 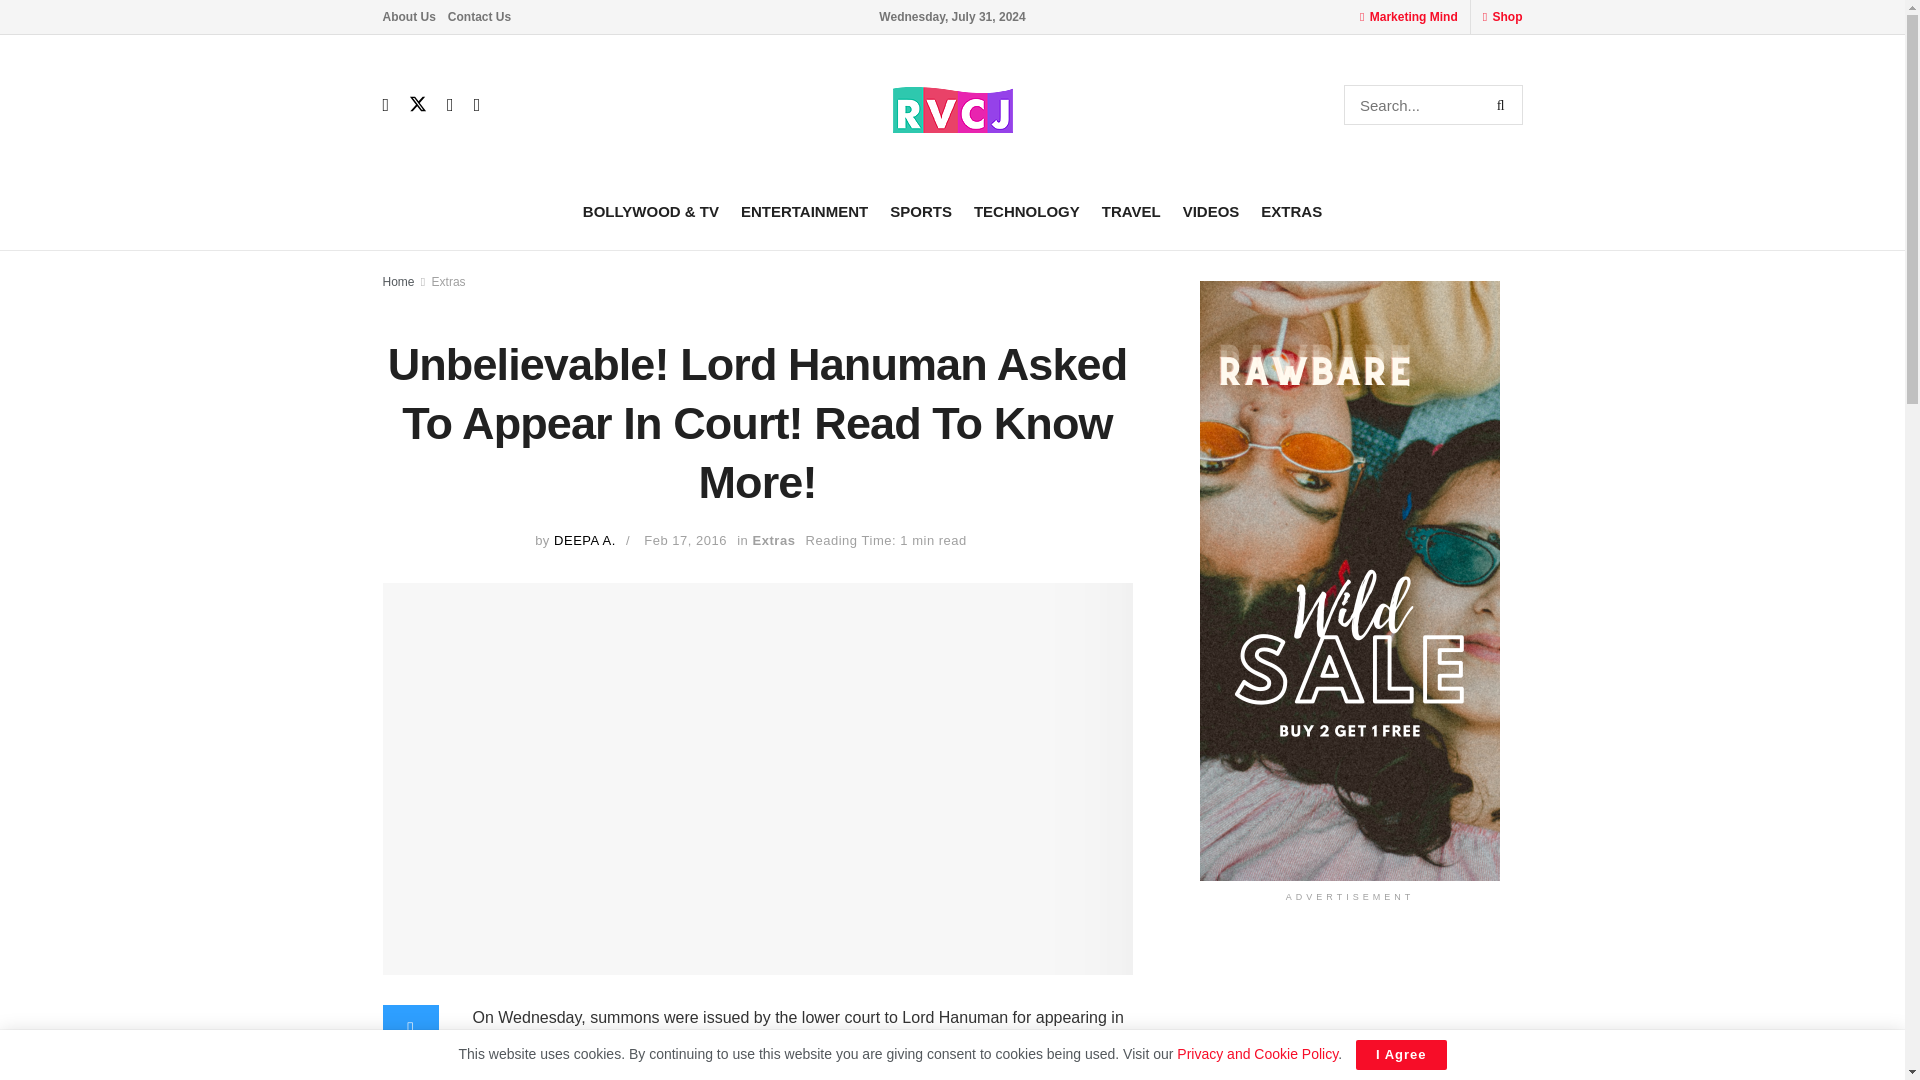 What do you see at coordinates (1506, 16) in the screenshot?
I see `Shop` at bounding box center [1506, 16].